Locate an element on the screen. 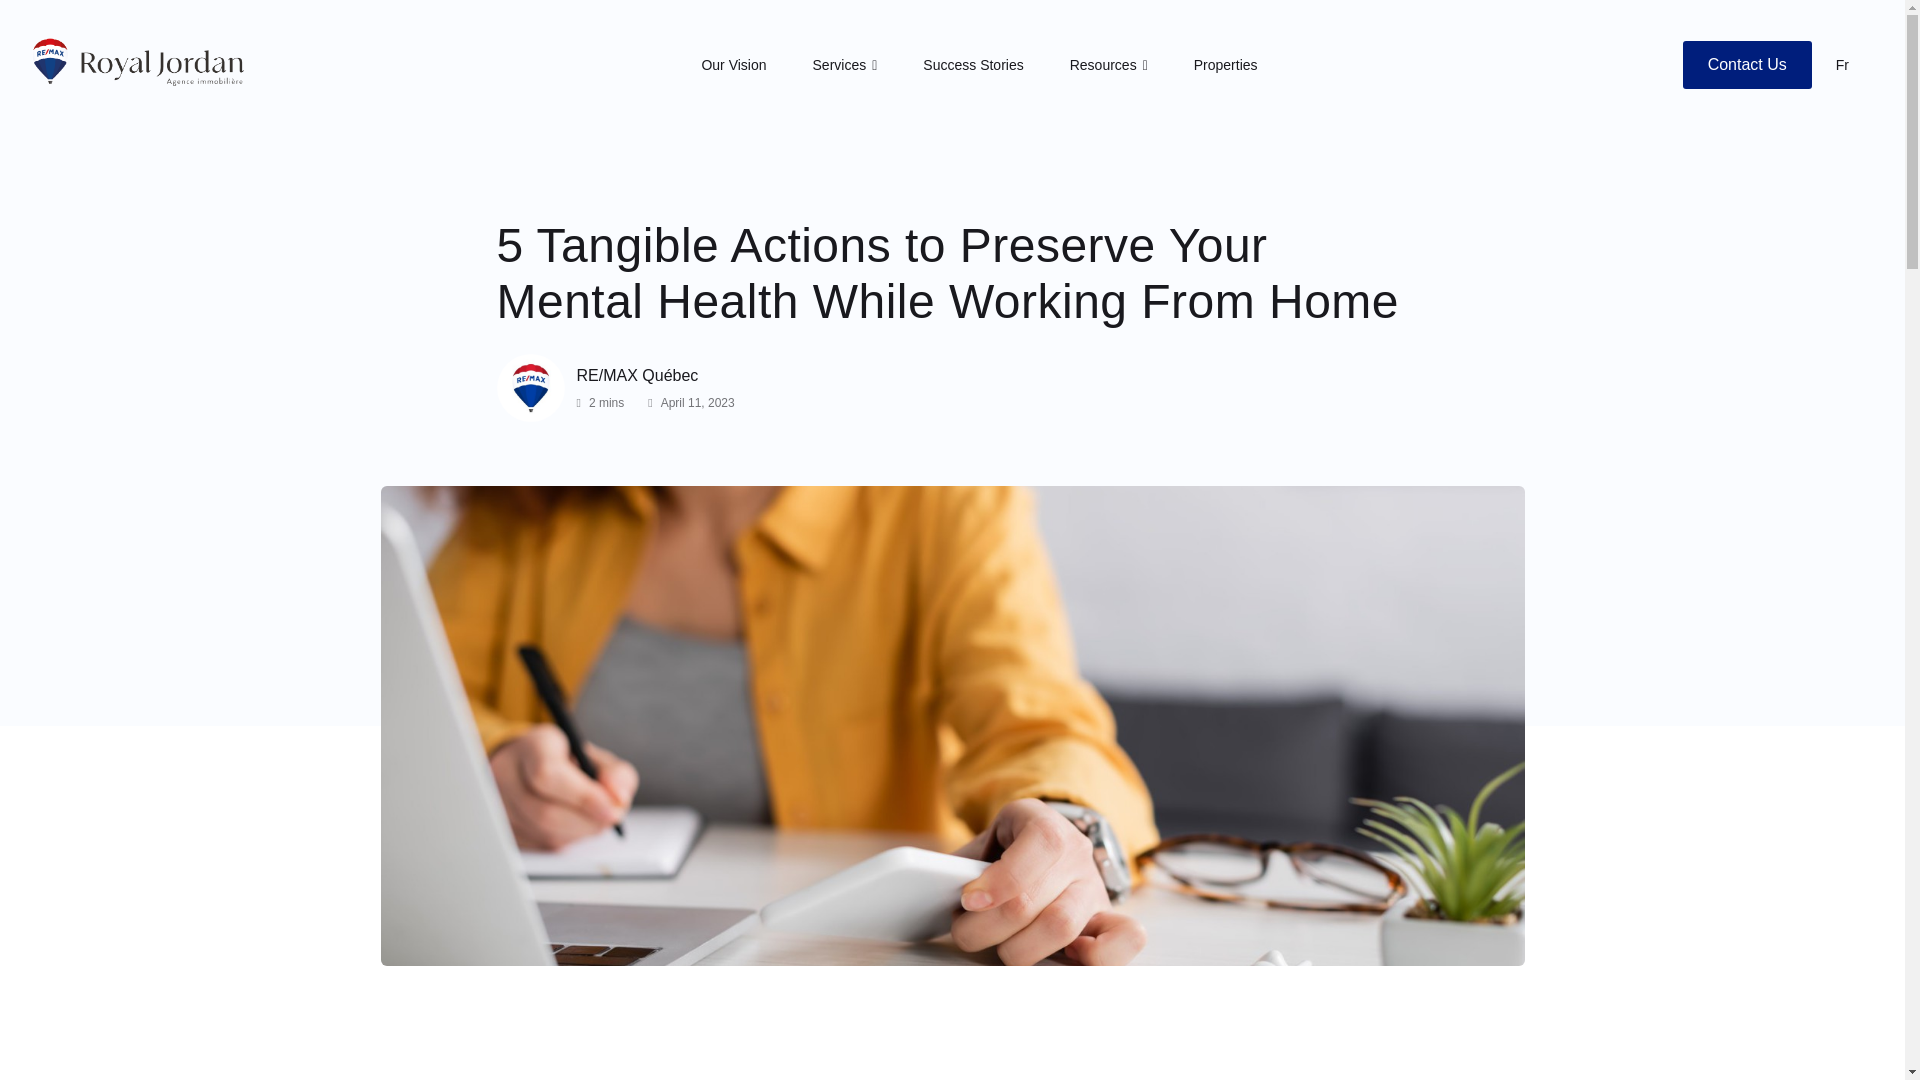  Success Stories is located at coordinates (973, 65).